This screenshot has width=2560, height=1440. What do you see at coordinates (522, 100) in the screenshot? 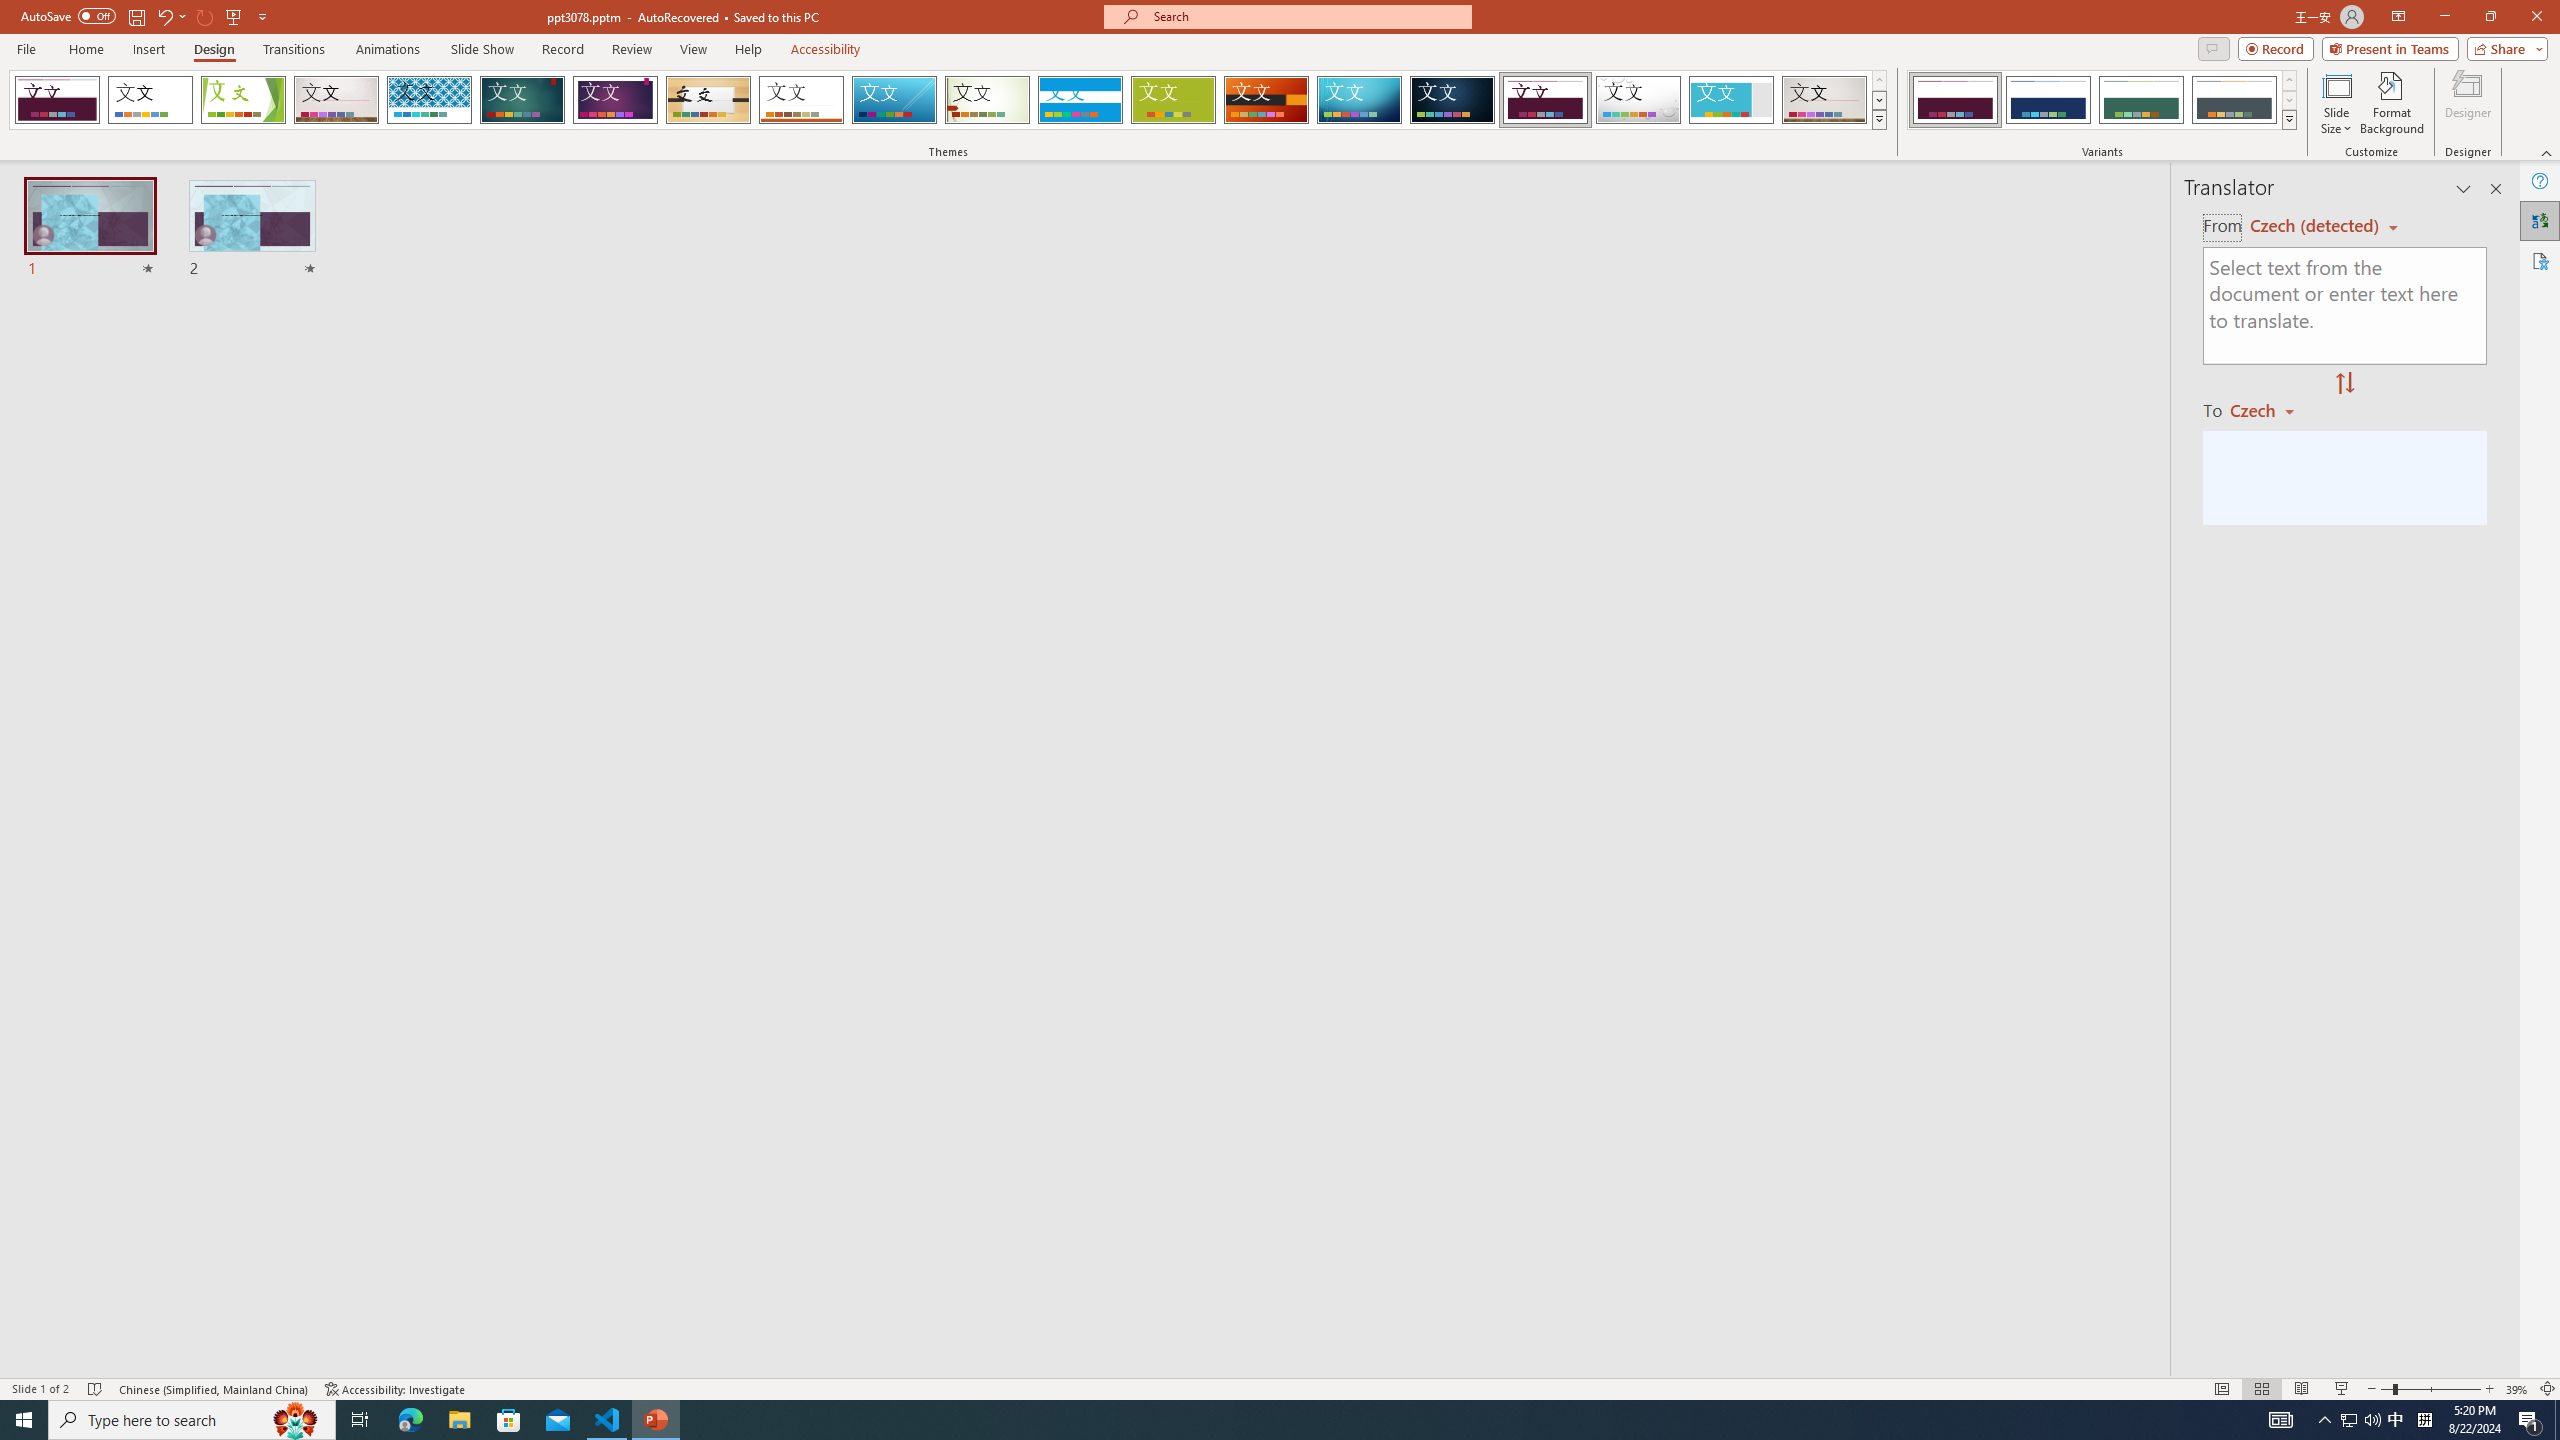
I see `Ion` at bounding box center [522, 100].